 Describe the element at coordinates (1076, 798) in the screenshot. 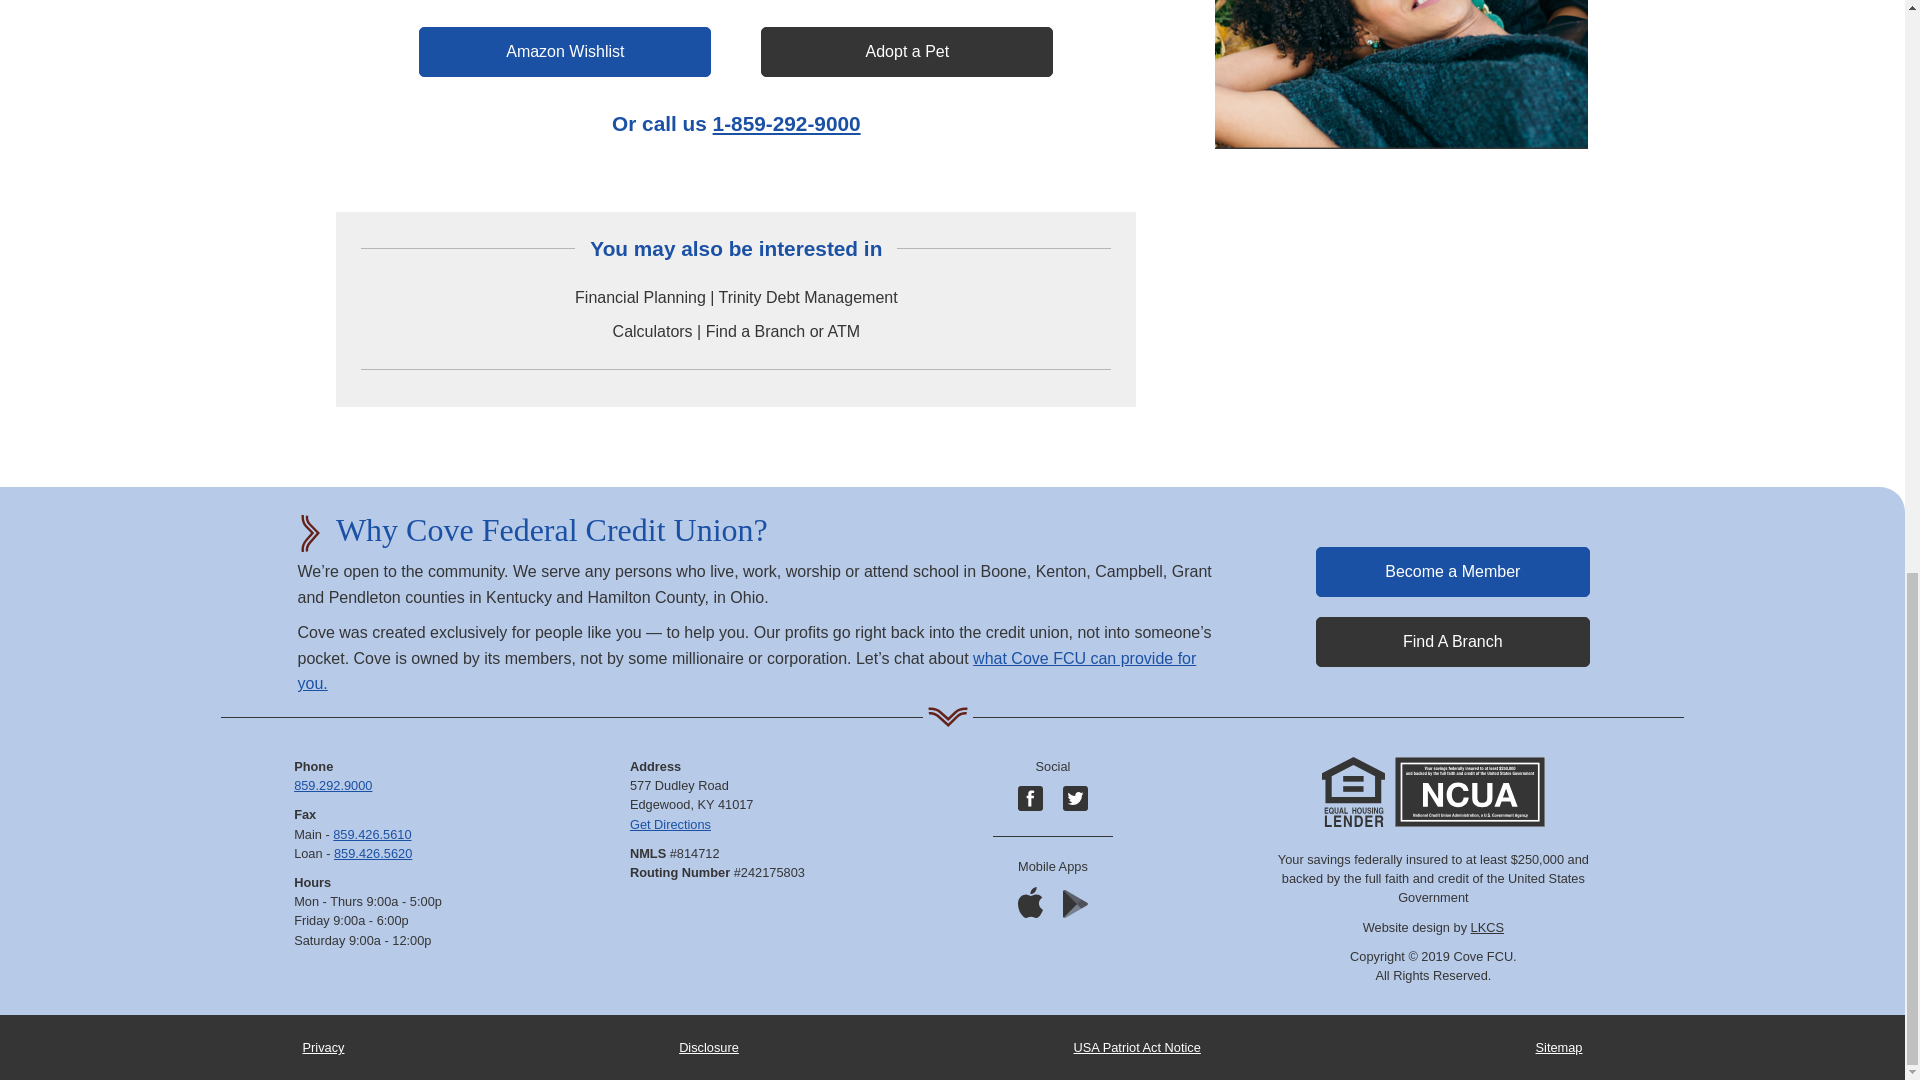

I see `Follow us on twitter` at that location.